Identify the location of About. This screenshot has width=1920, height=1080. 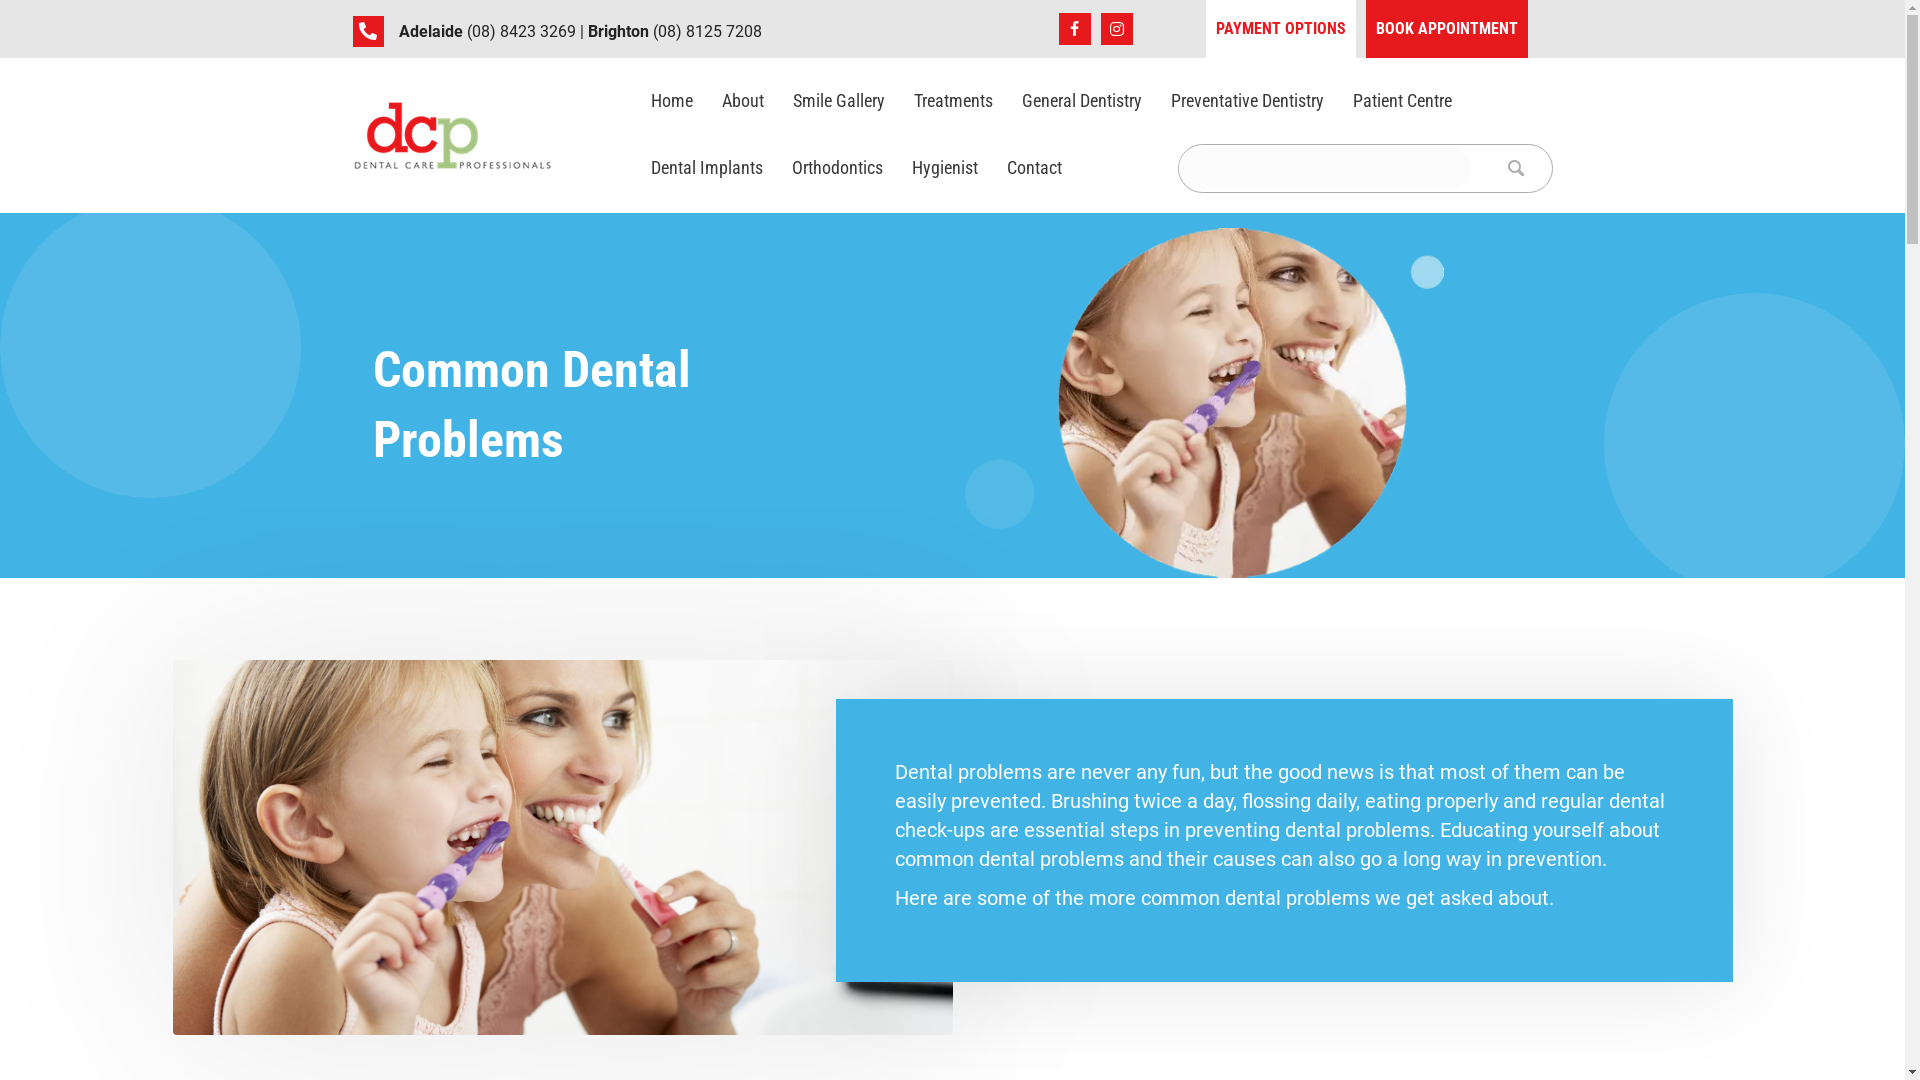
(743, 100).